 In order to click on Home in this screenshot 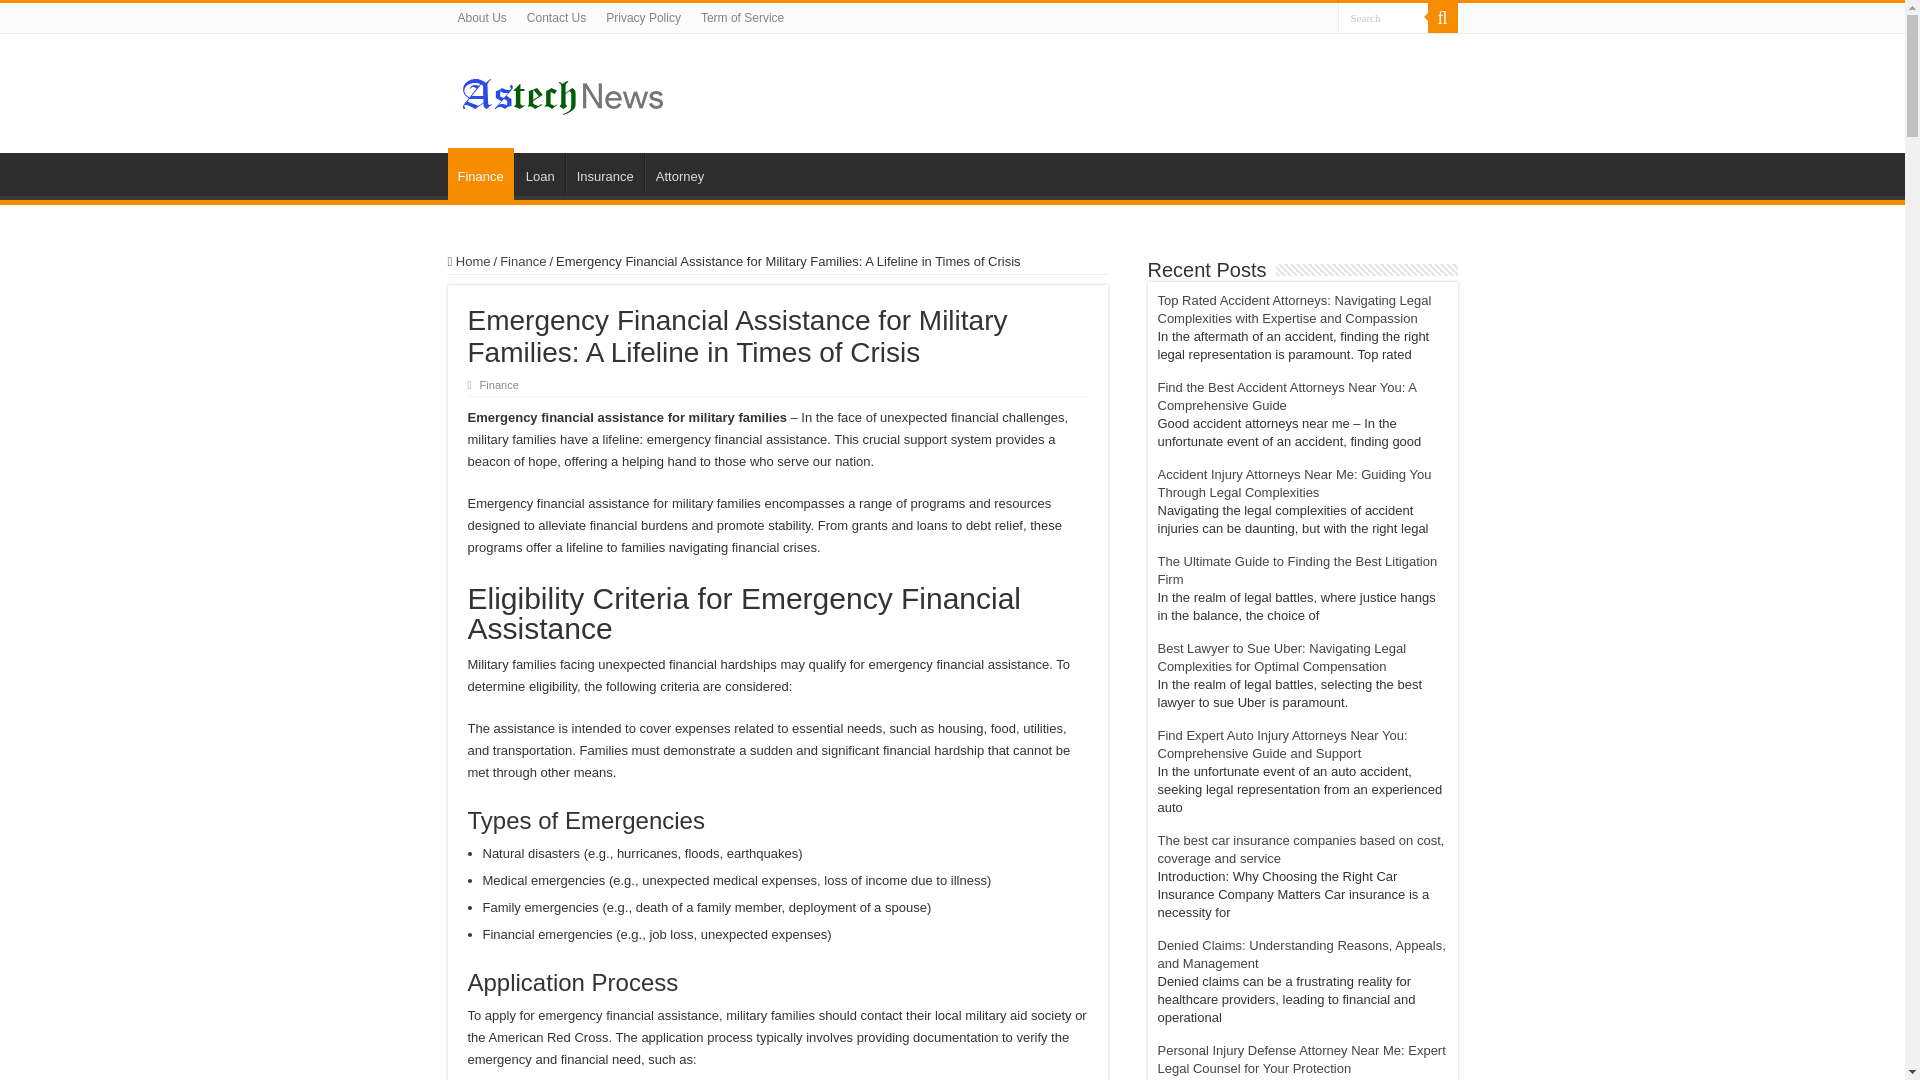, I will do `click(469, 260)`.